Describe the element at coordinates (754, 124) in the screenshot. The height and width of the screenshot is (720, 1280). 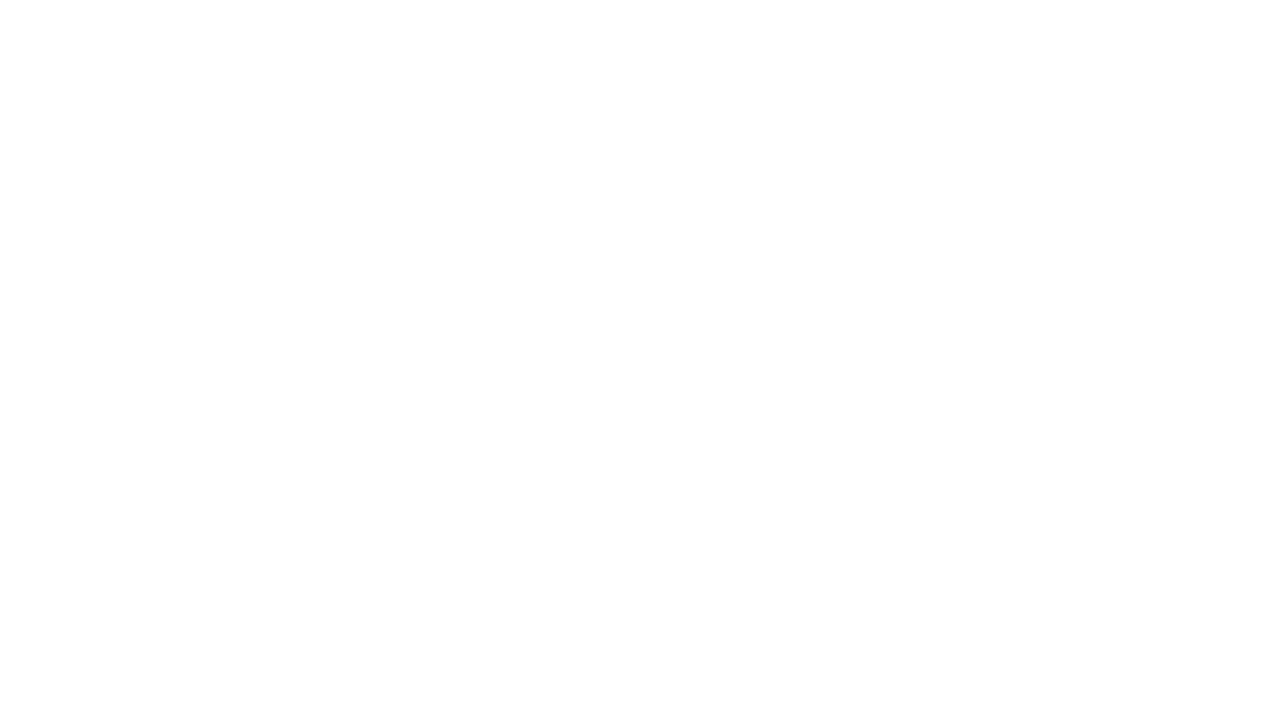
I see `Select` at that location.